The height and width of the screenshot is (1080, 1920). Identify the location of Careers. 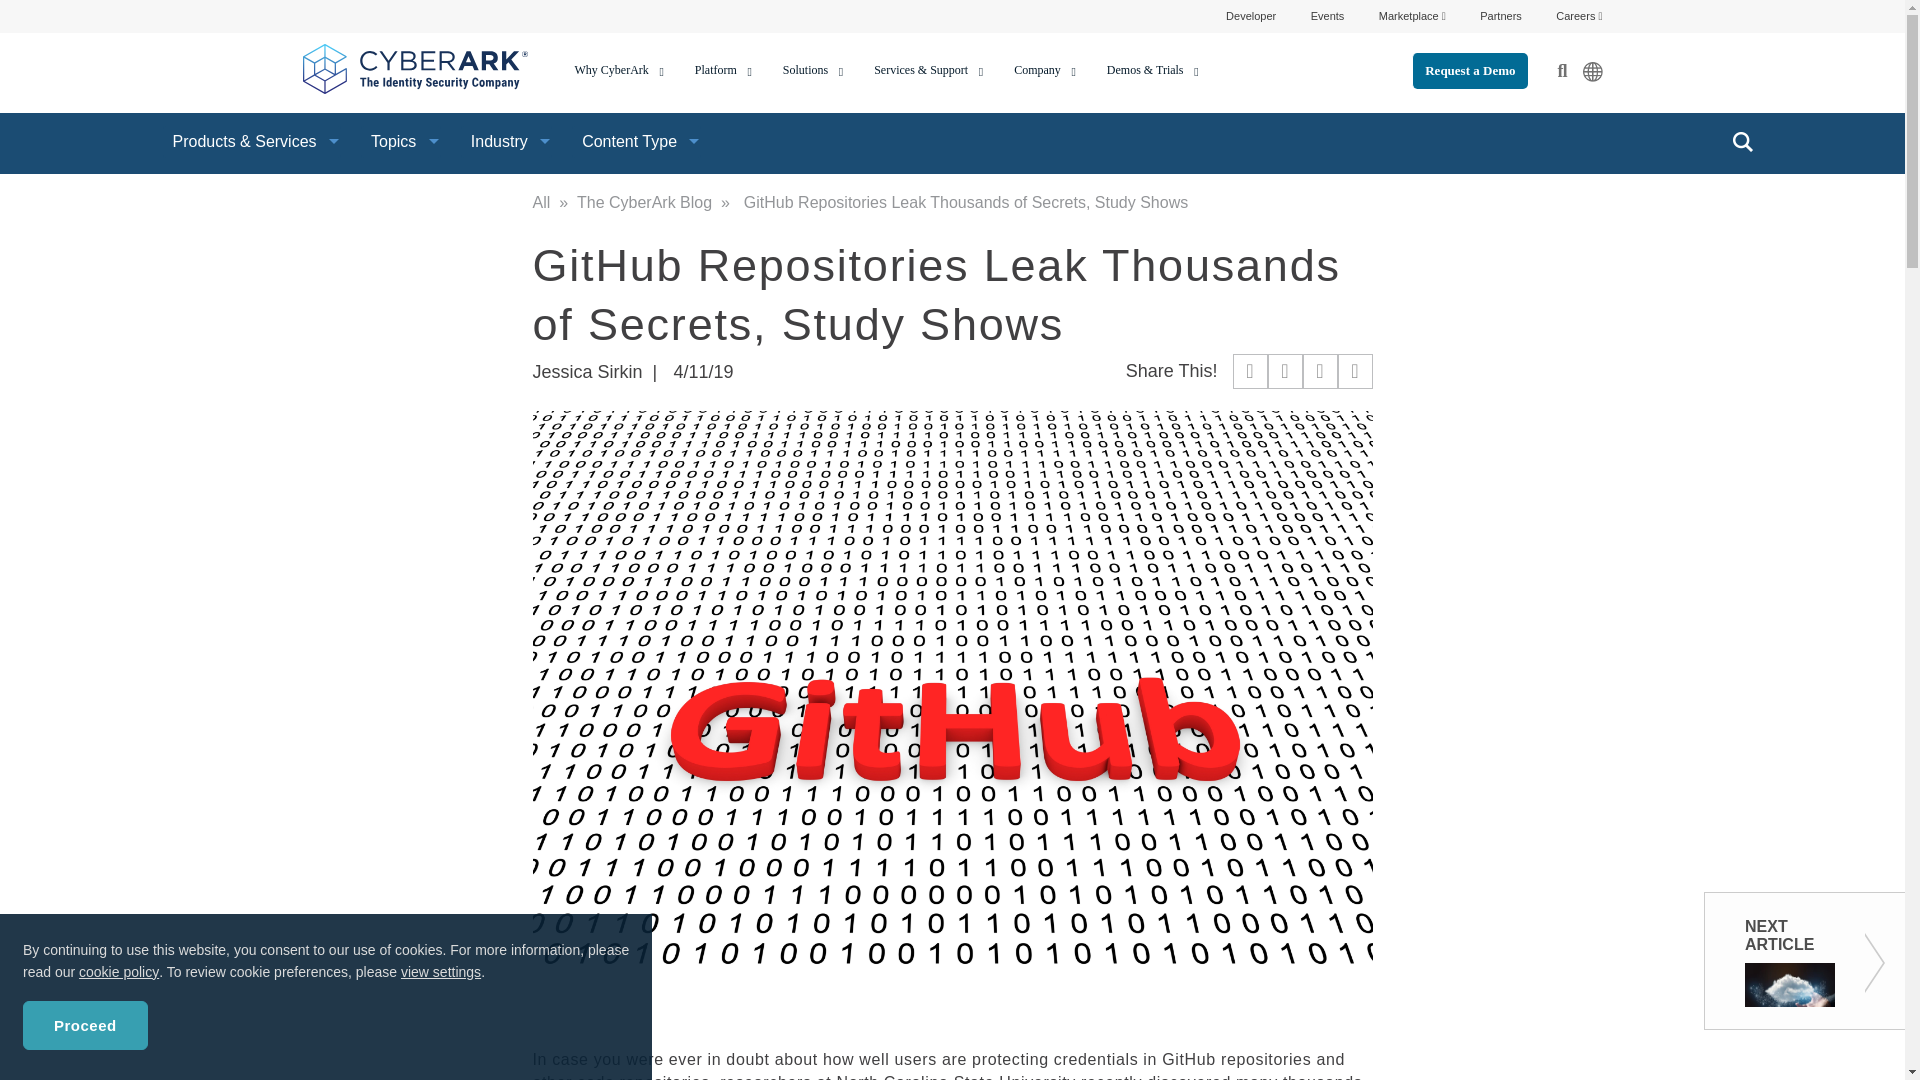
(1578, 15).